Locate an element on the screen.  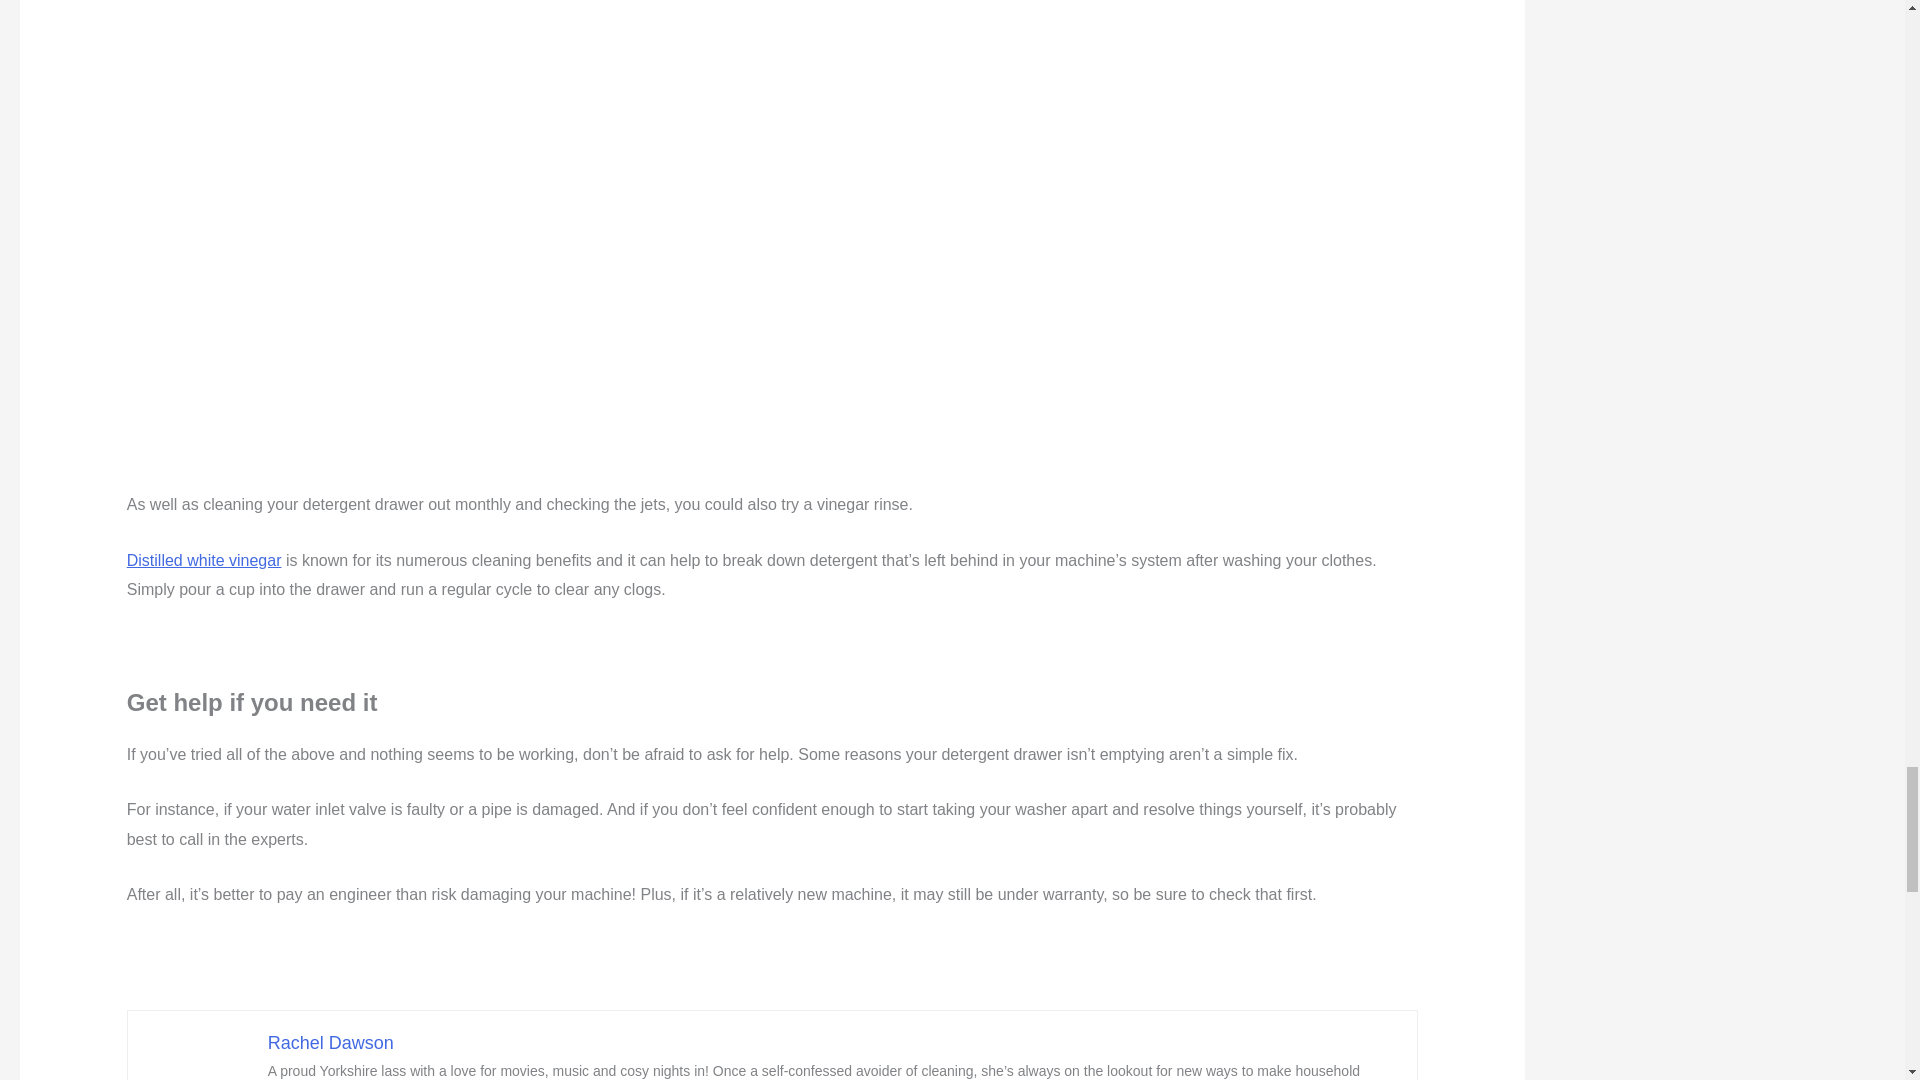
Distilled white vinegar is located at coordinates (204, 560).